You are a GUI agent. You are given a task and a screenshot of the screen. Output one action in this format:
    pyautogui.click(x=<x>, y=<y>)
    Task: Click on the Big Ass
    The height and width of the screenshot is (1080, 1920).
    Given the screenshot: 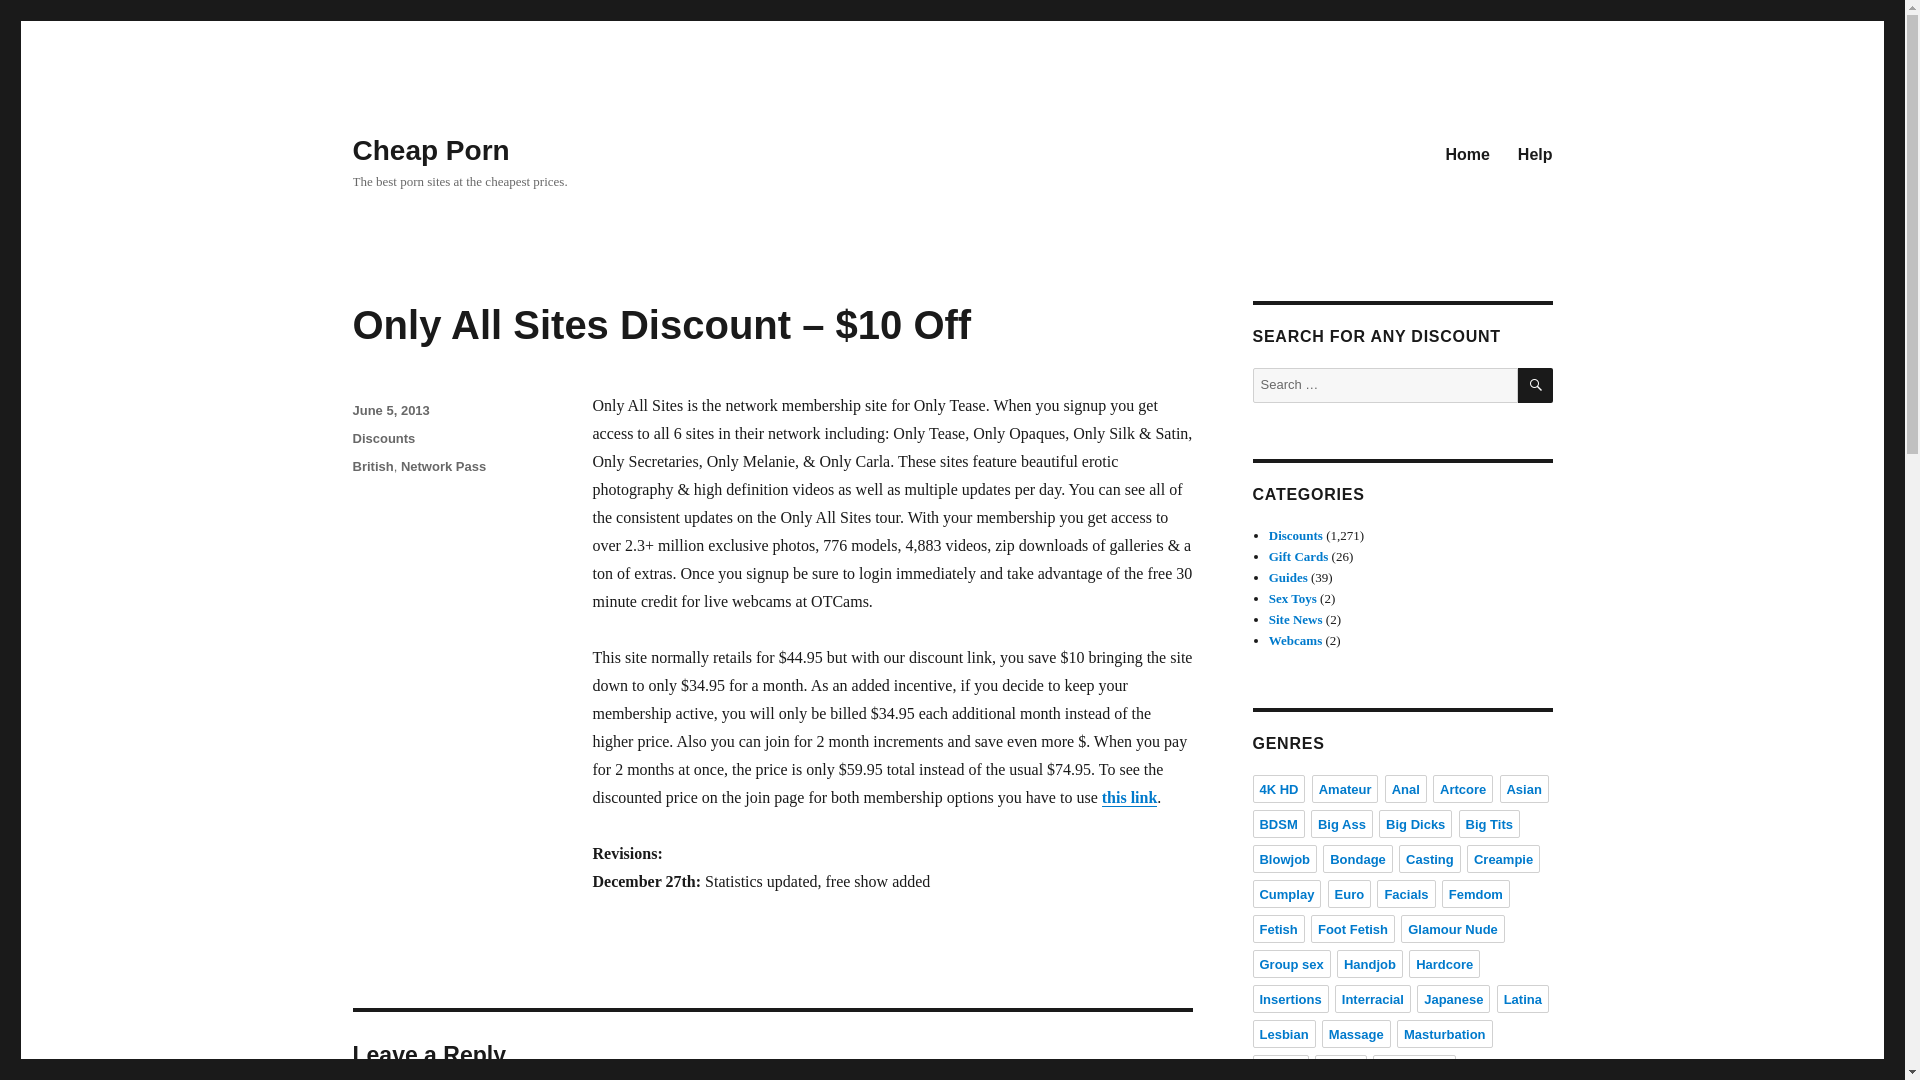 What is the action you would take?
    pyautogui.click(x=1342, y=824)
    